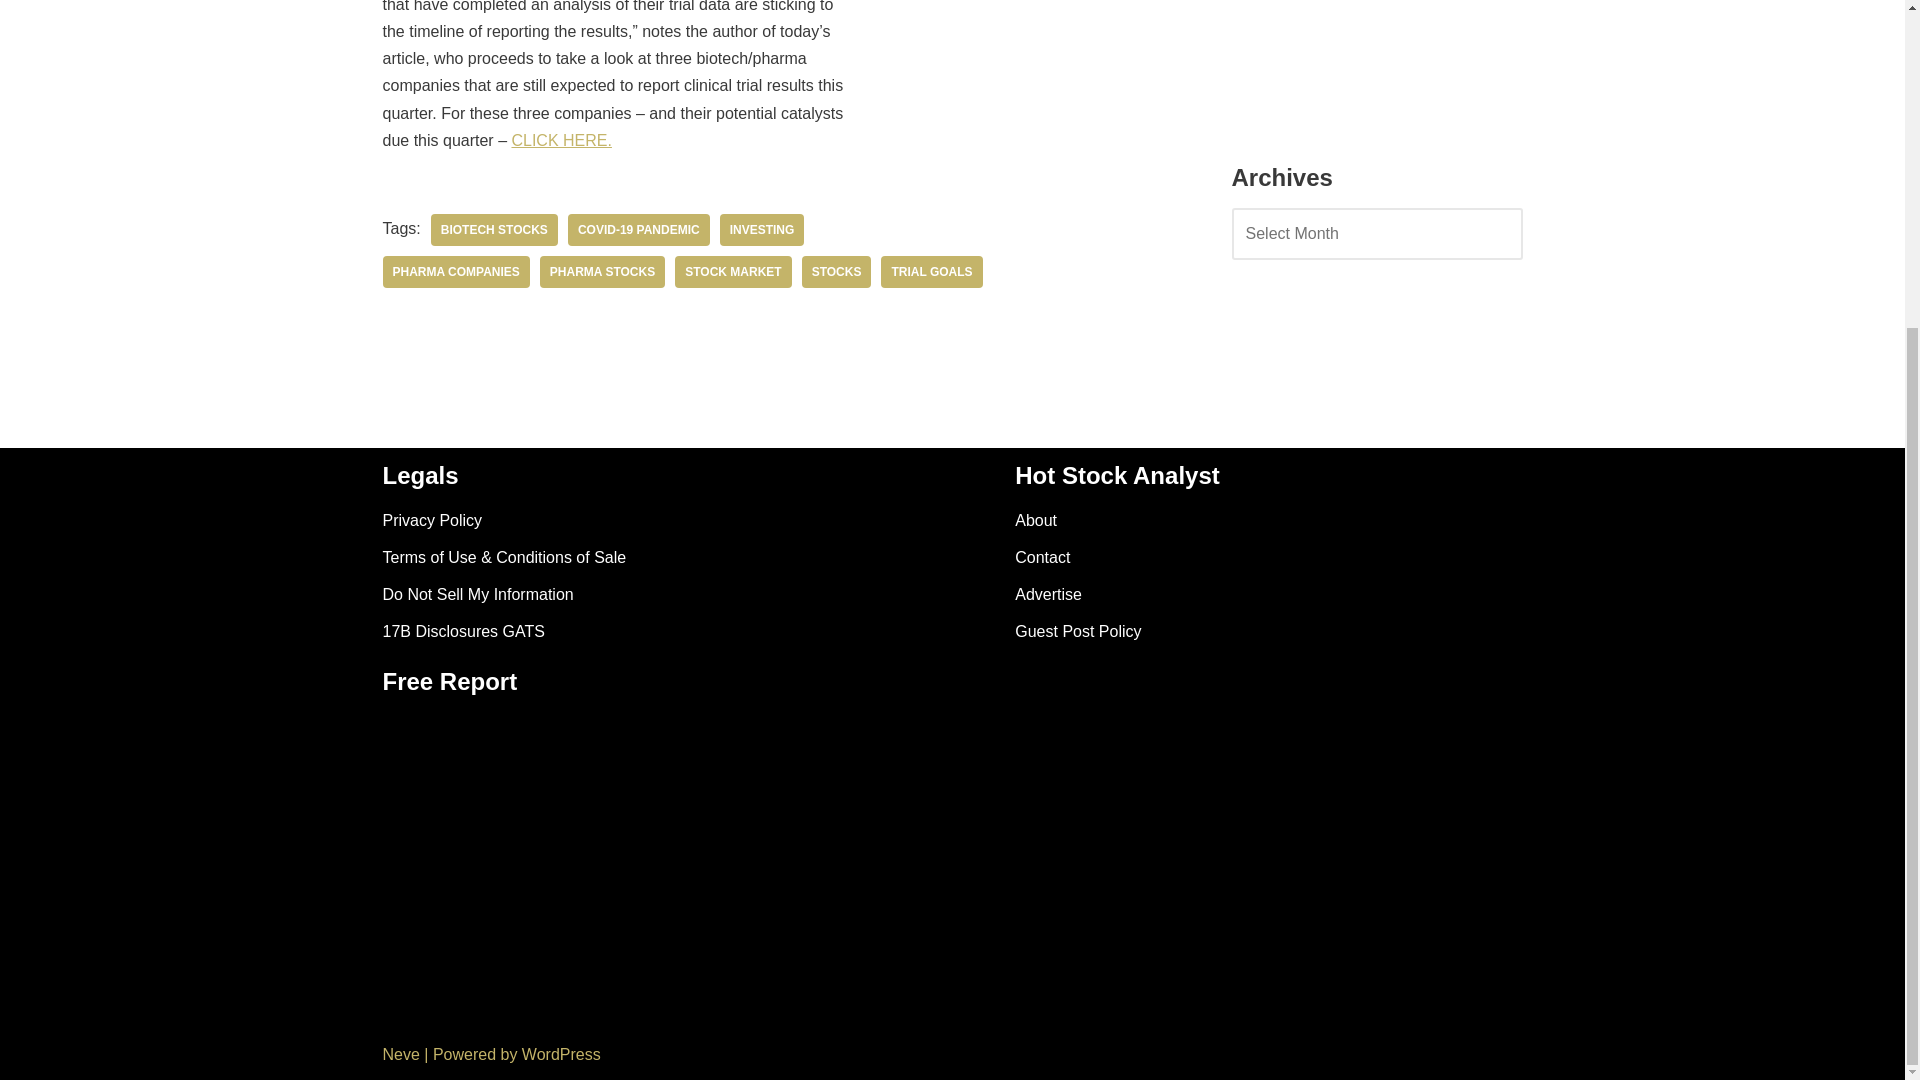  Describe the element at coordinates (494, 230) in the screenshot. I see `BIOTECH STOCKS` at that location.